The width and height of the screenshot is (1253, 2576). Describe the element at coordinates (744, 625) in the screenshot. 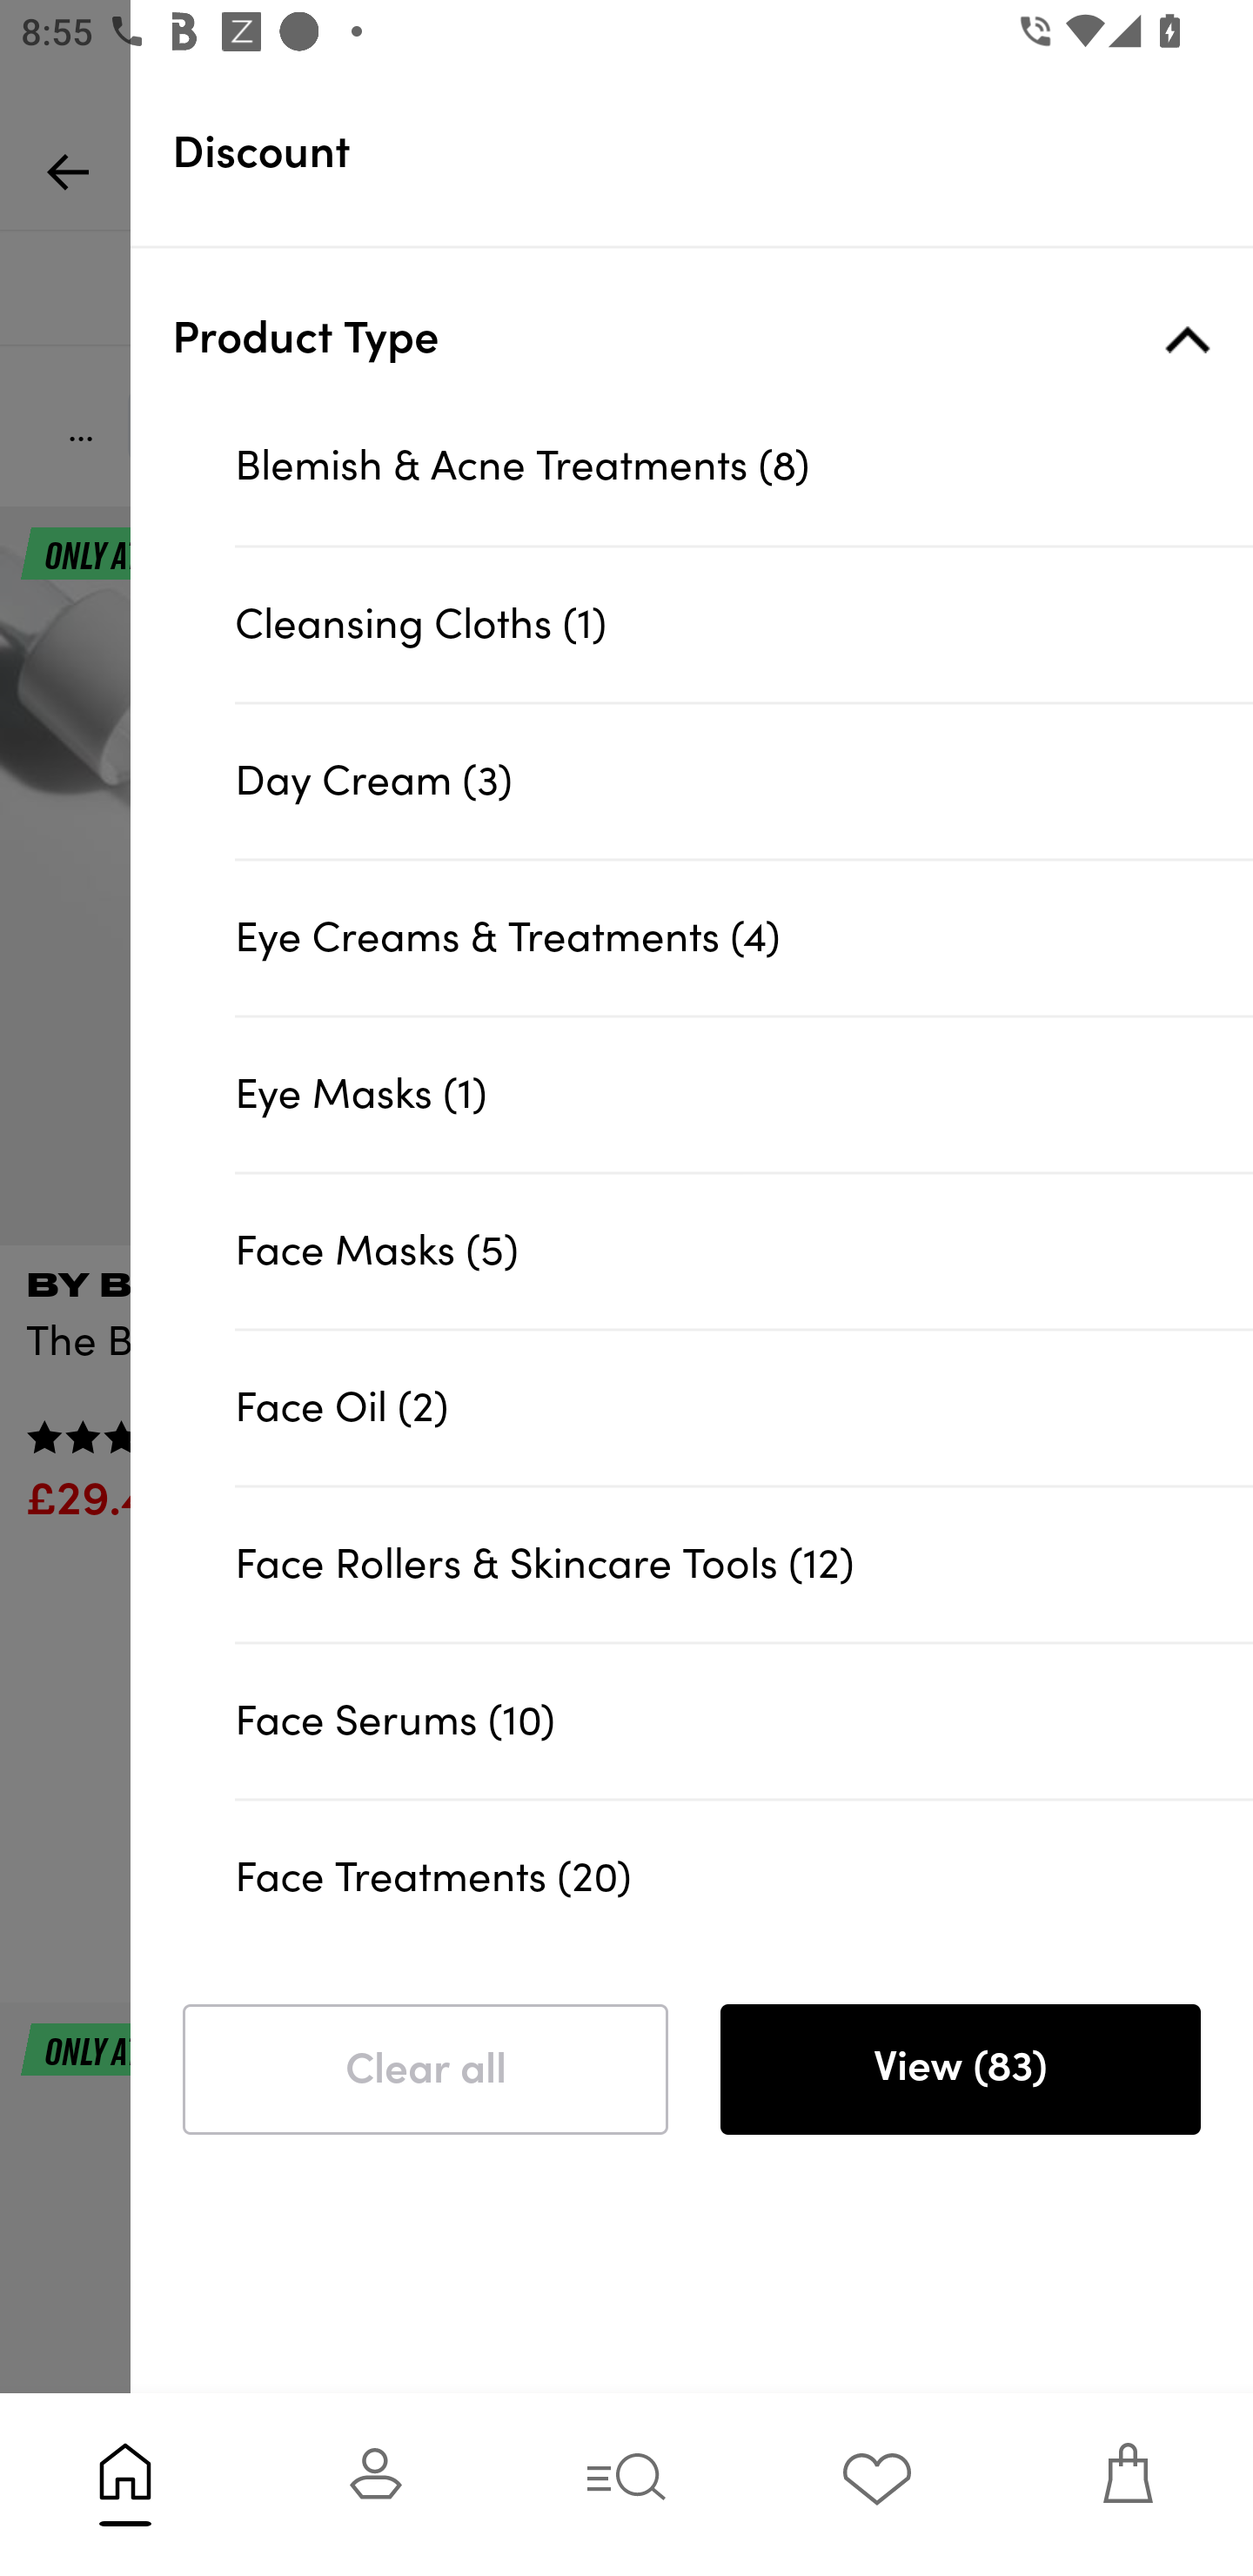

I see `Cleansing Cloths (1)` at that location.